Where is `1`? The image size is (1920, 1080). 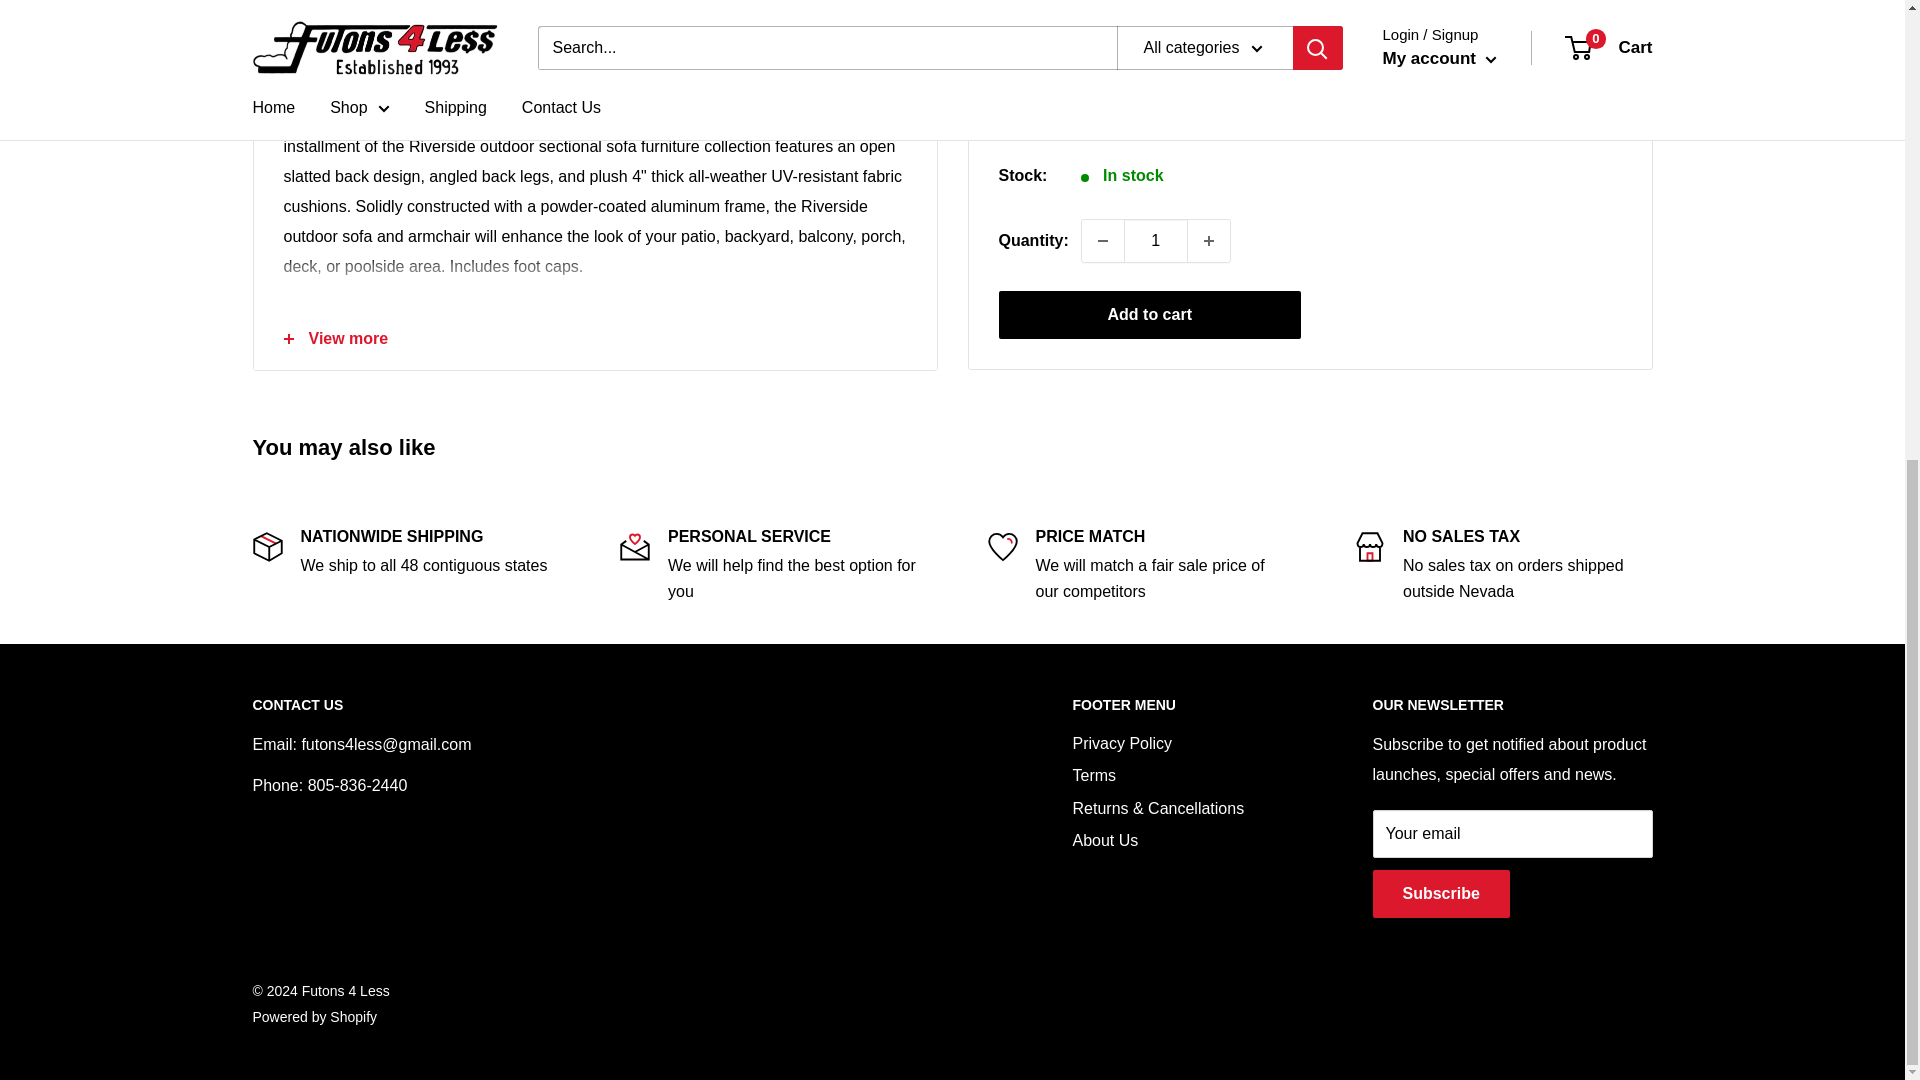 1 is located at coordinates (1156, 216).